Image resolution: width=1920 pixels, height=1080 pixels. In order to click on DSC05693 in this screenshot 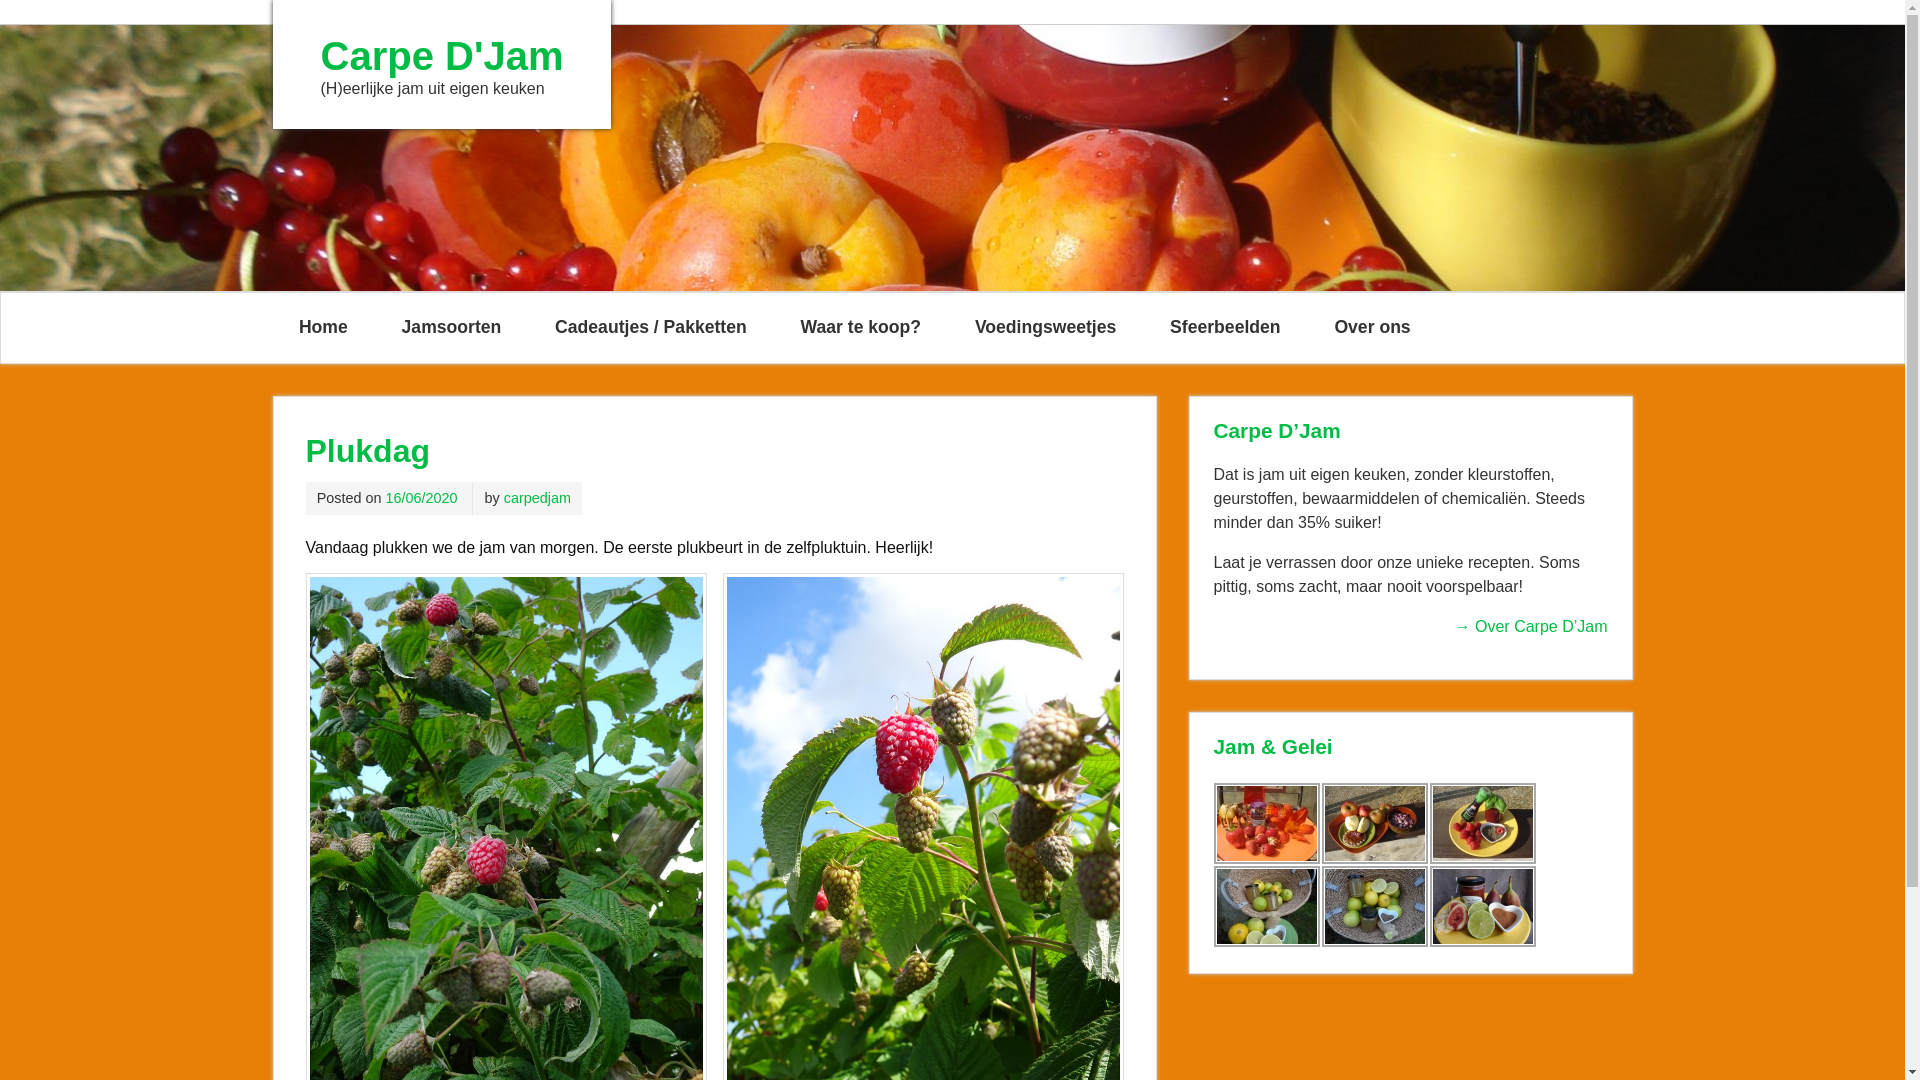, I will do `click(1483, 824)`.